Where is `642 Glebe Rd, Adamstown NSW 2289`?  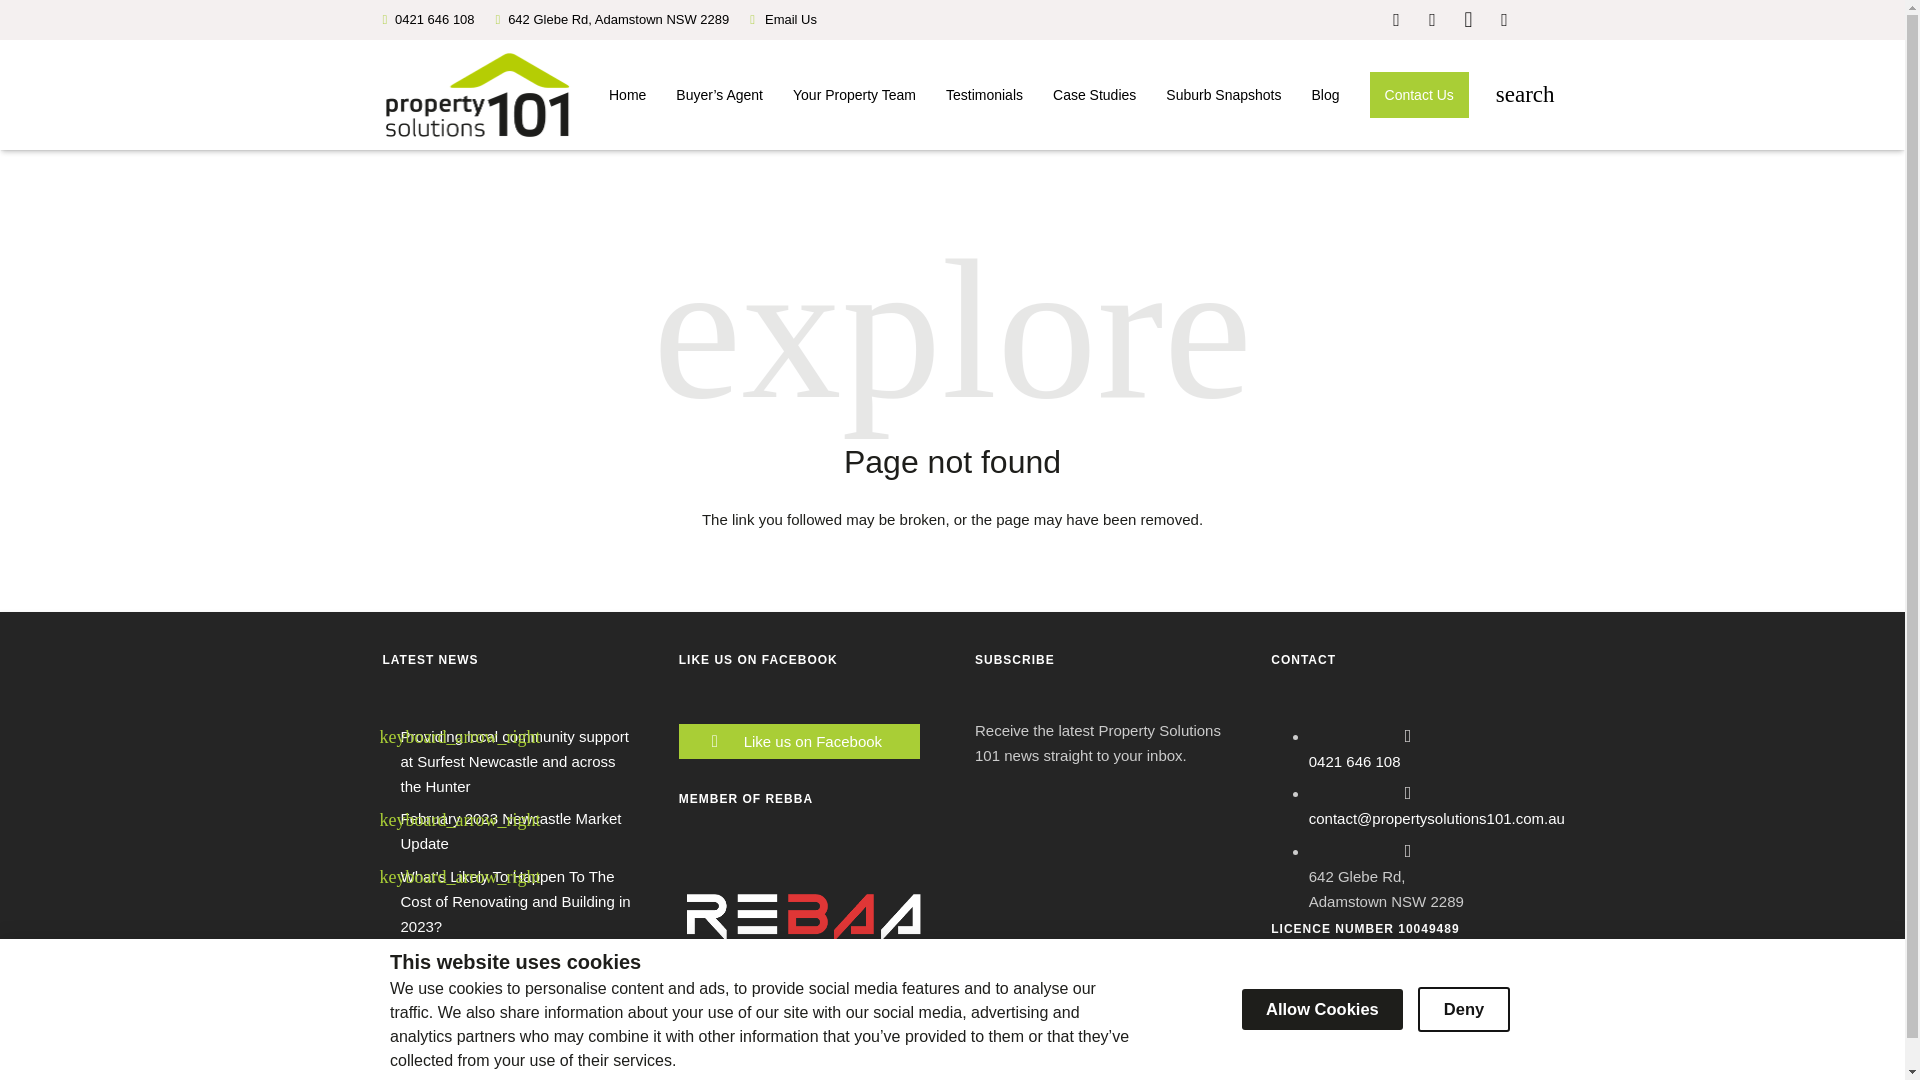 642 Glebe Rd, Adamstown NSW 2289 is located at coordinates (618, 19).